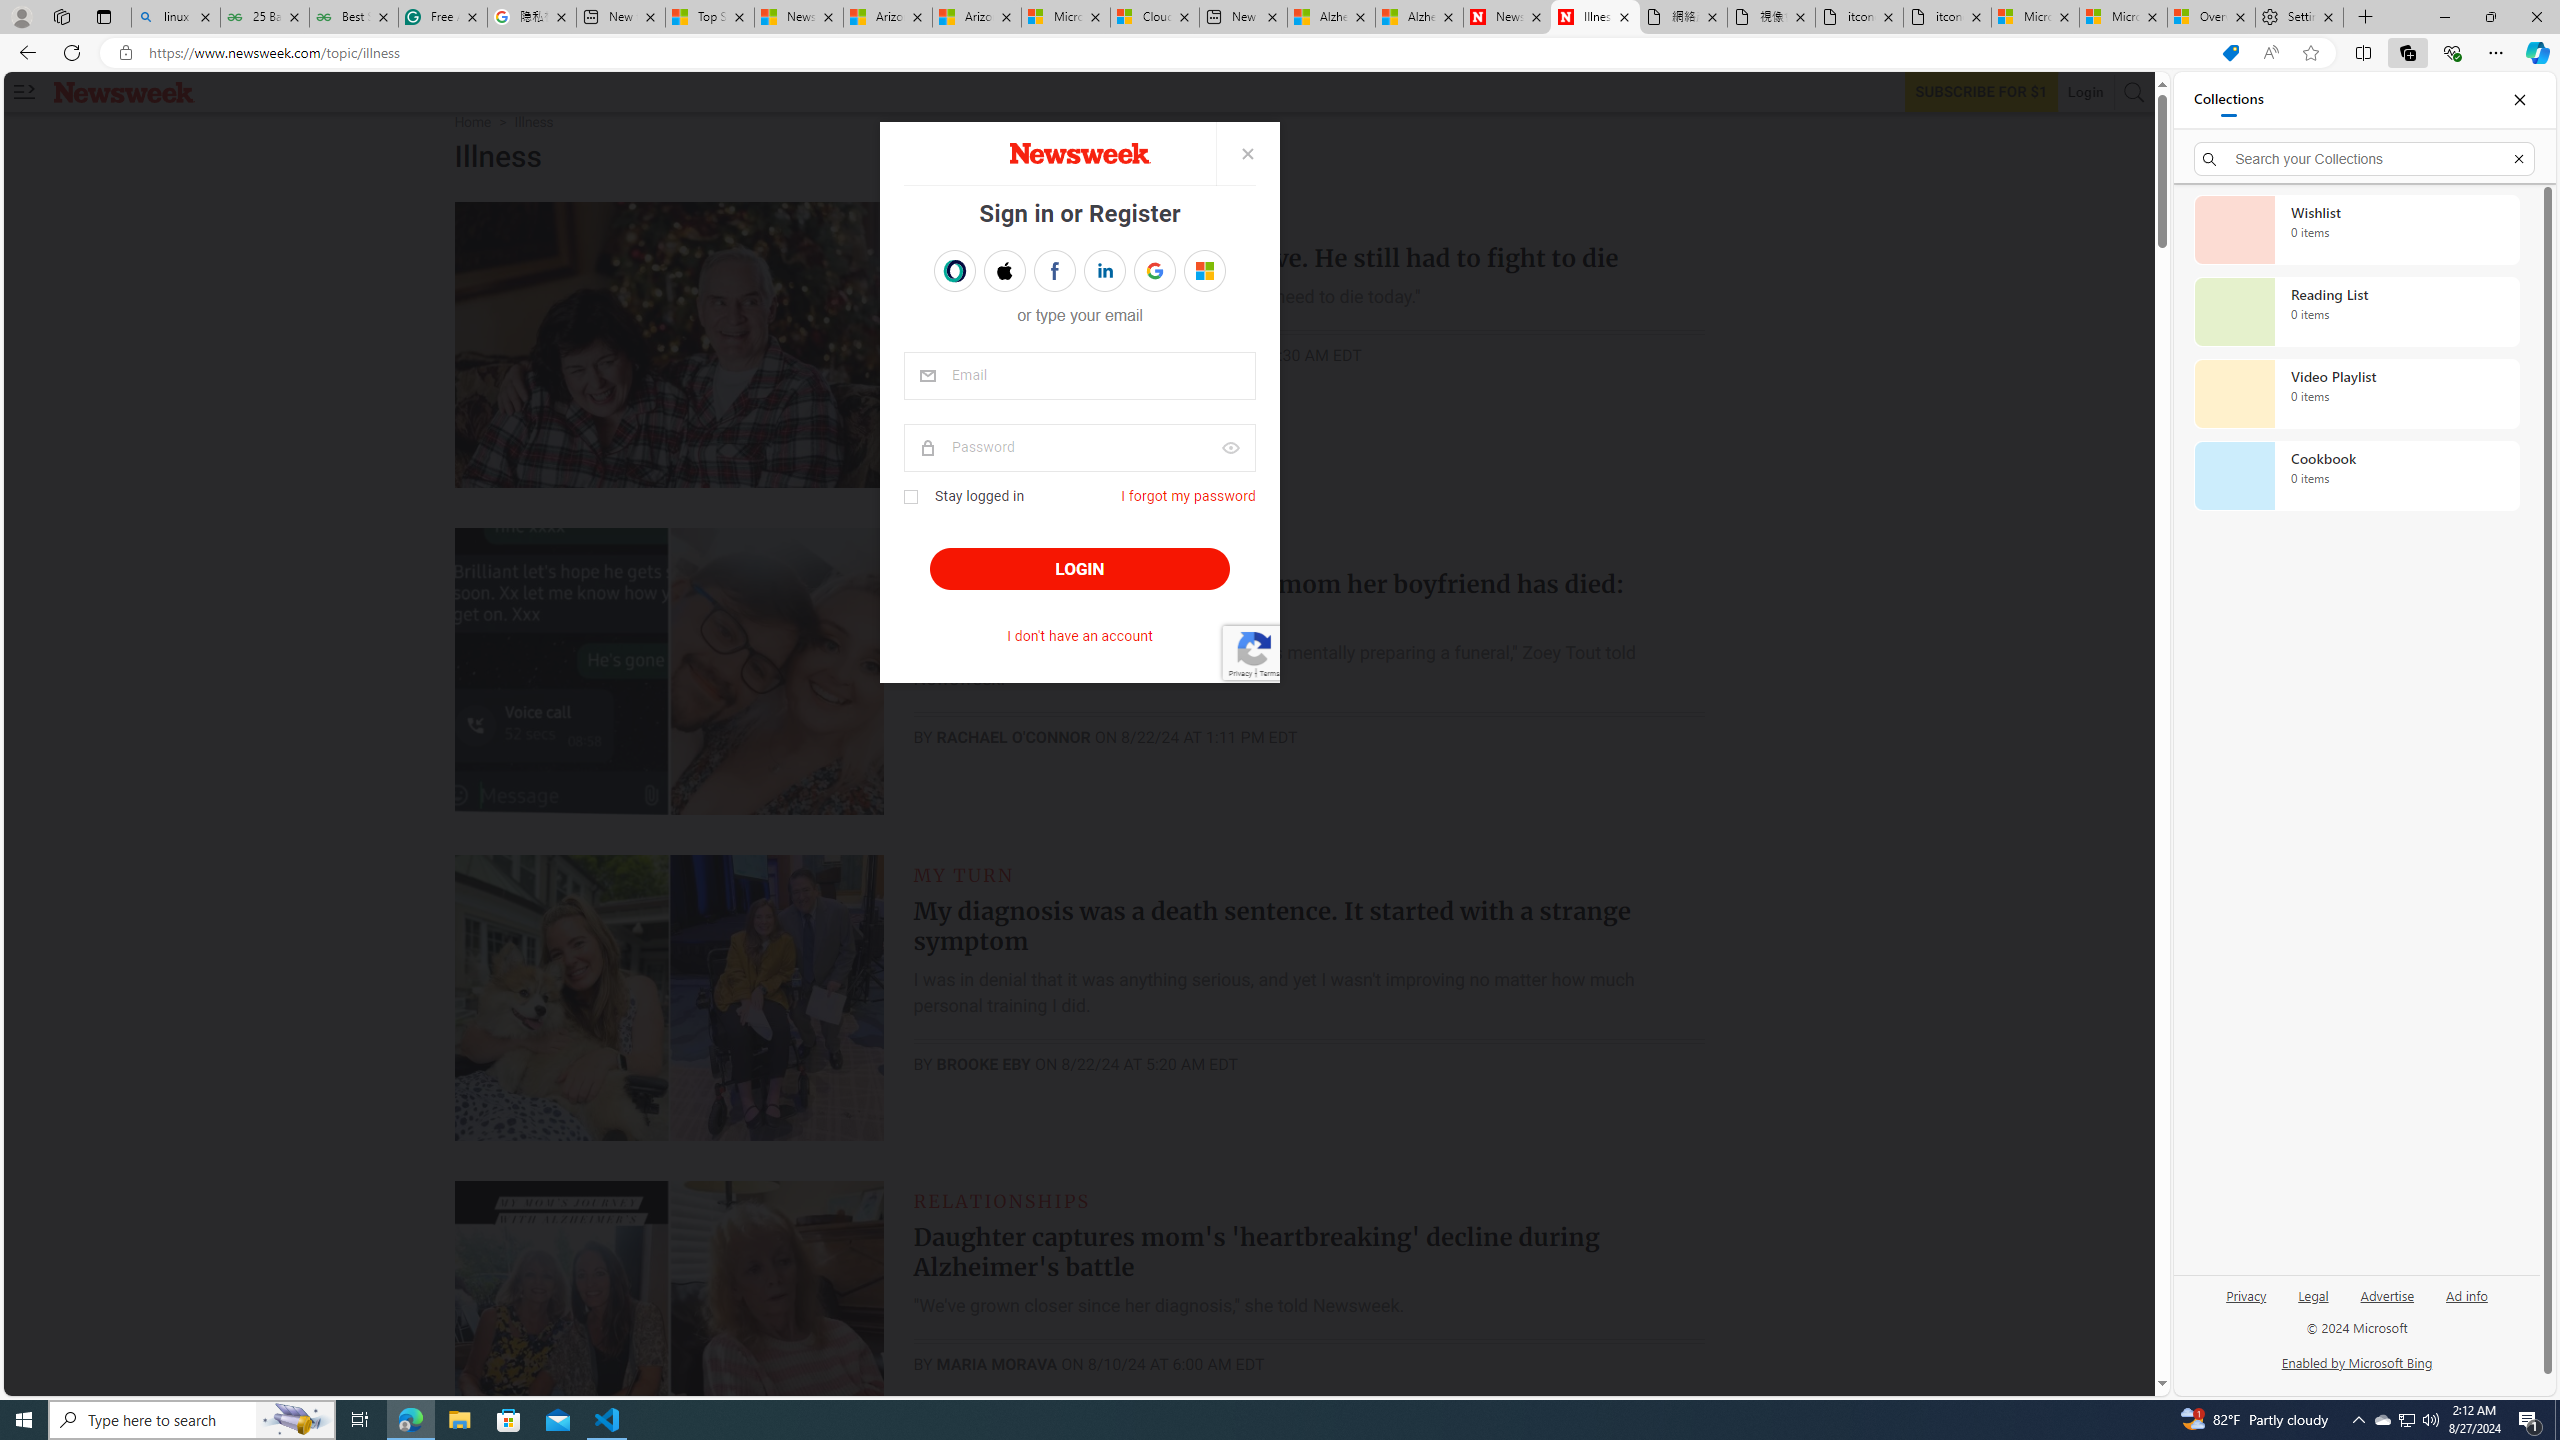 The height and width of the screenshot is (1440, 2560). What do you see at coordinates (2356, 476) in the screenshot?
I see `Cookbook collection, 0 items` at bounding box center [2356, 476].